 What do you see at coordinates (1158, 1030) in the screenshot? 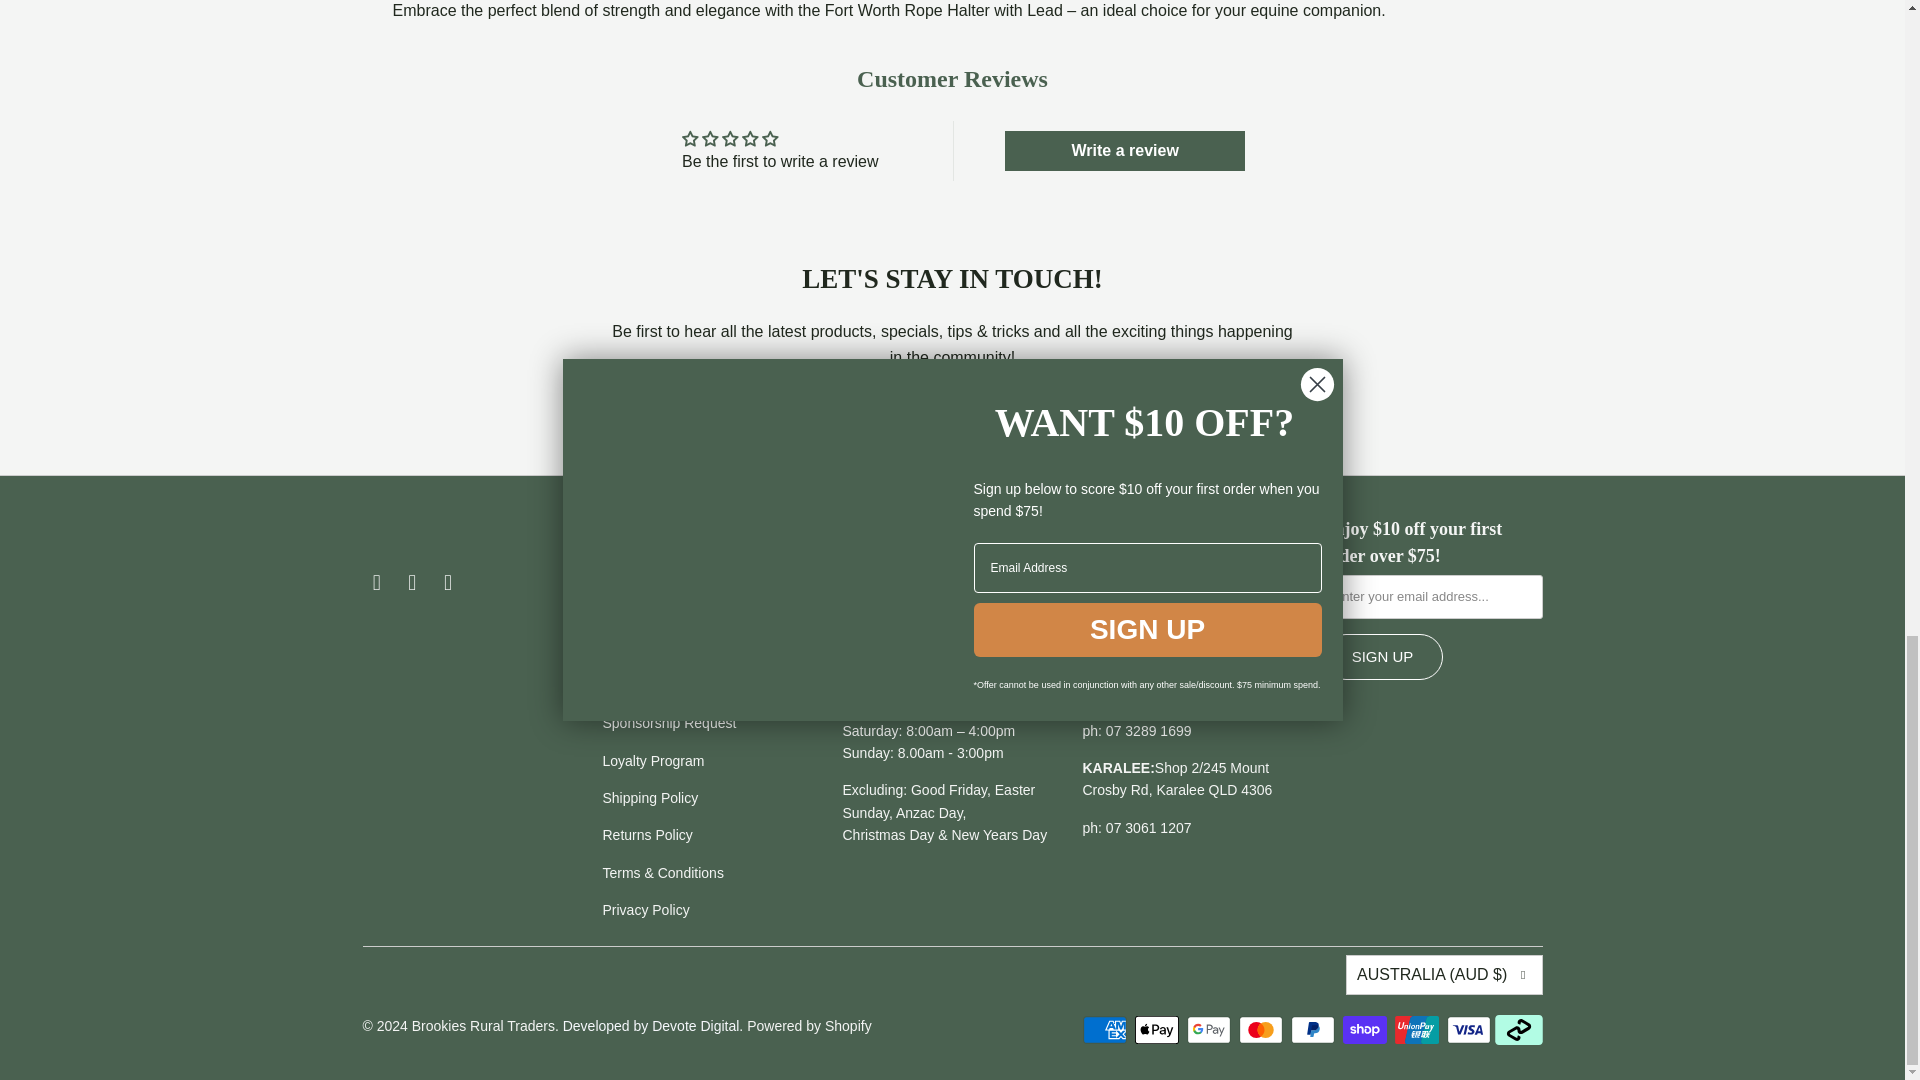
I see `Apple Pay` at bounding box center [1158, 1030].